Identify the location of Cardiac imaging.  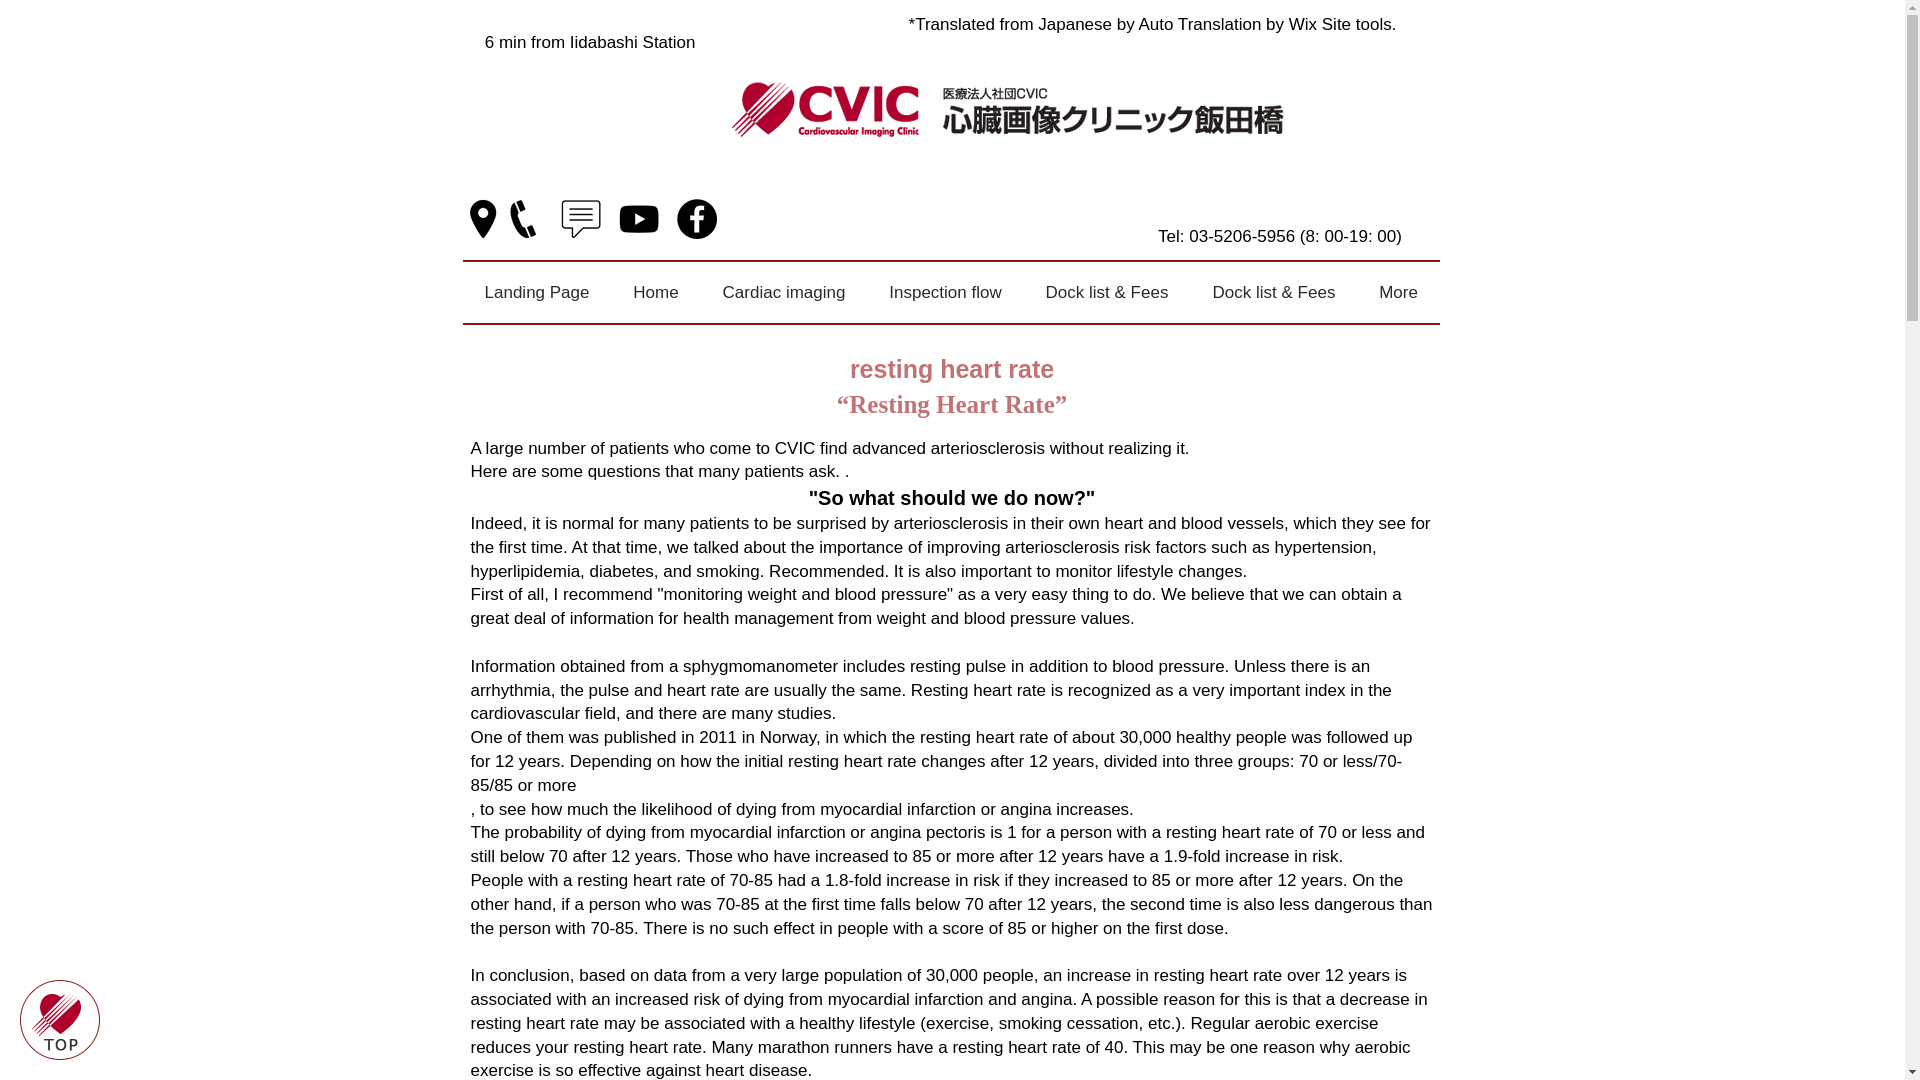
(784, 292).